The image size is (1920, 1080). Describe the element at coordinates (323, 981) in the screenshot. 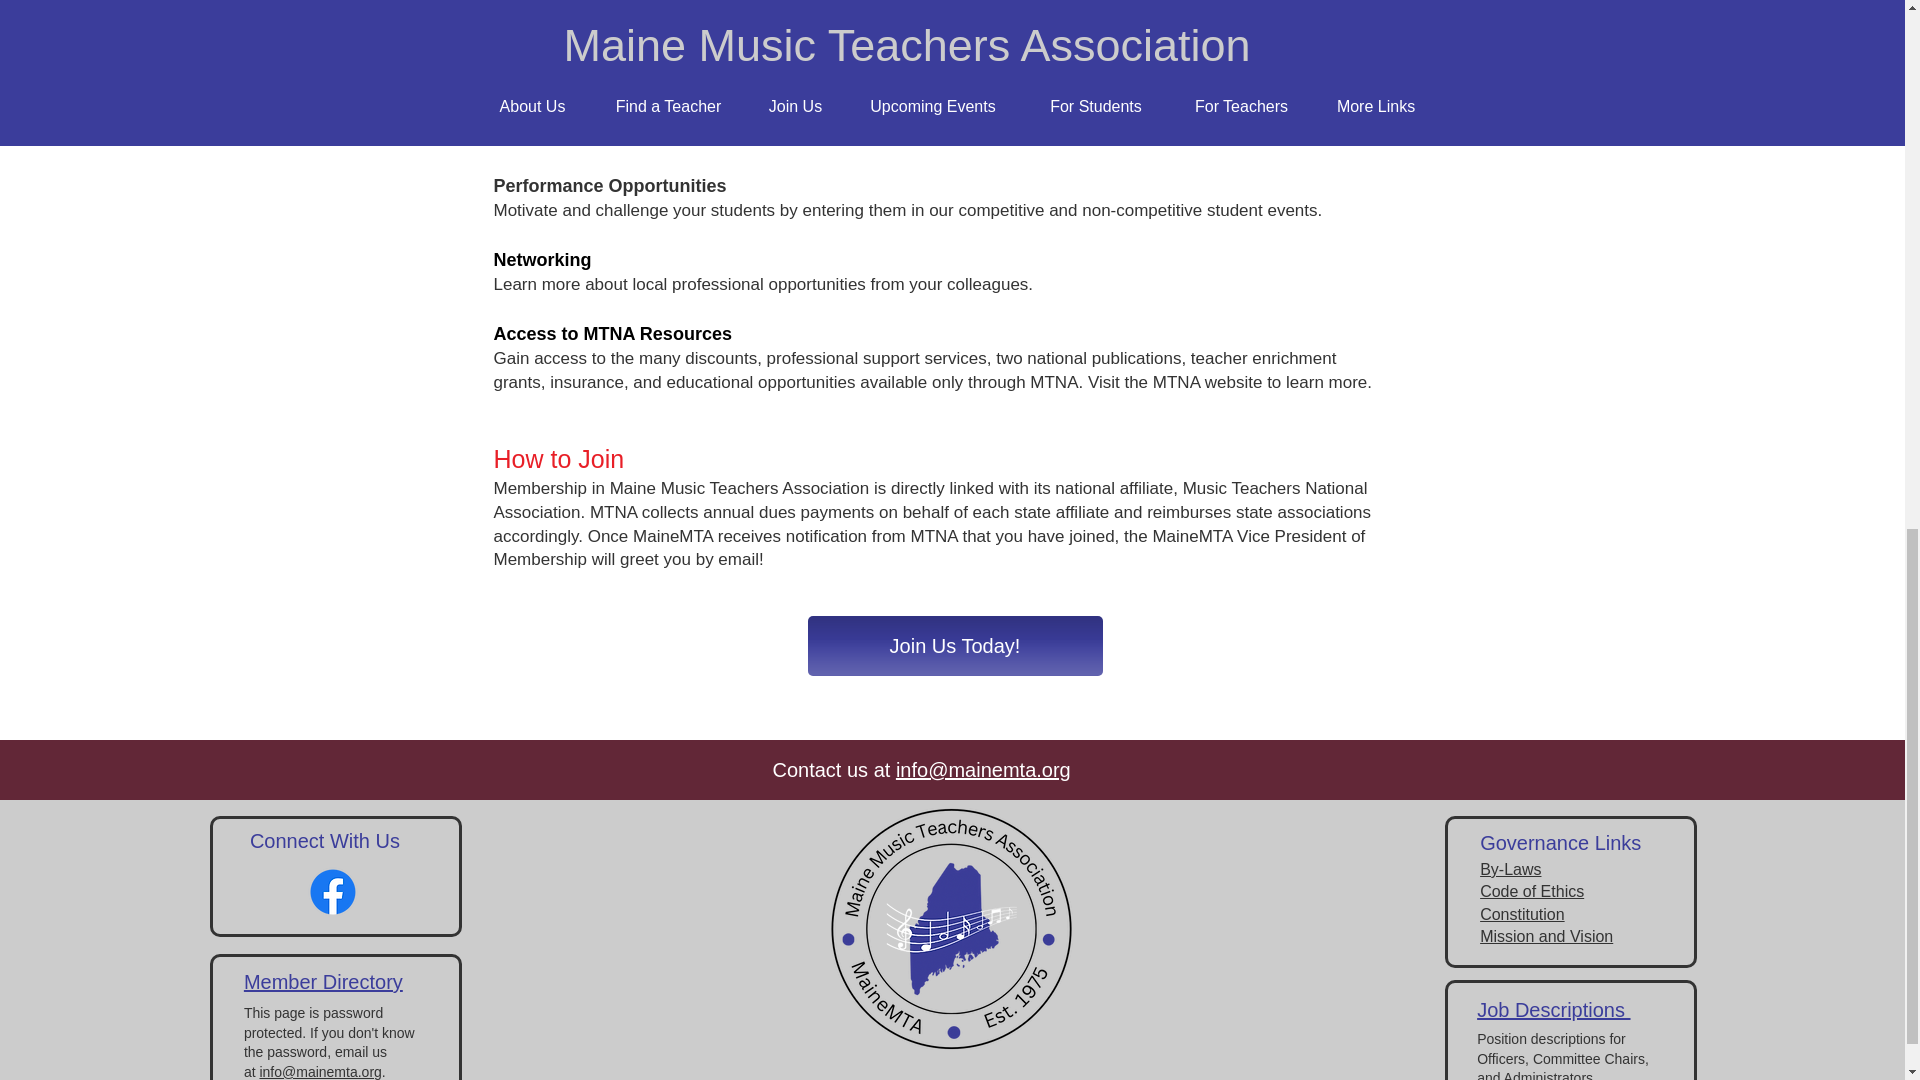

I see `Member Directory` at that location.